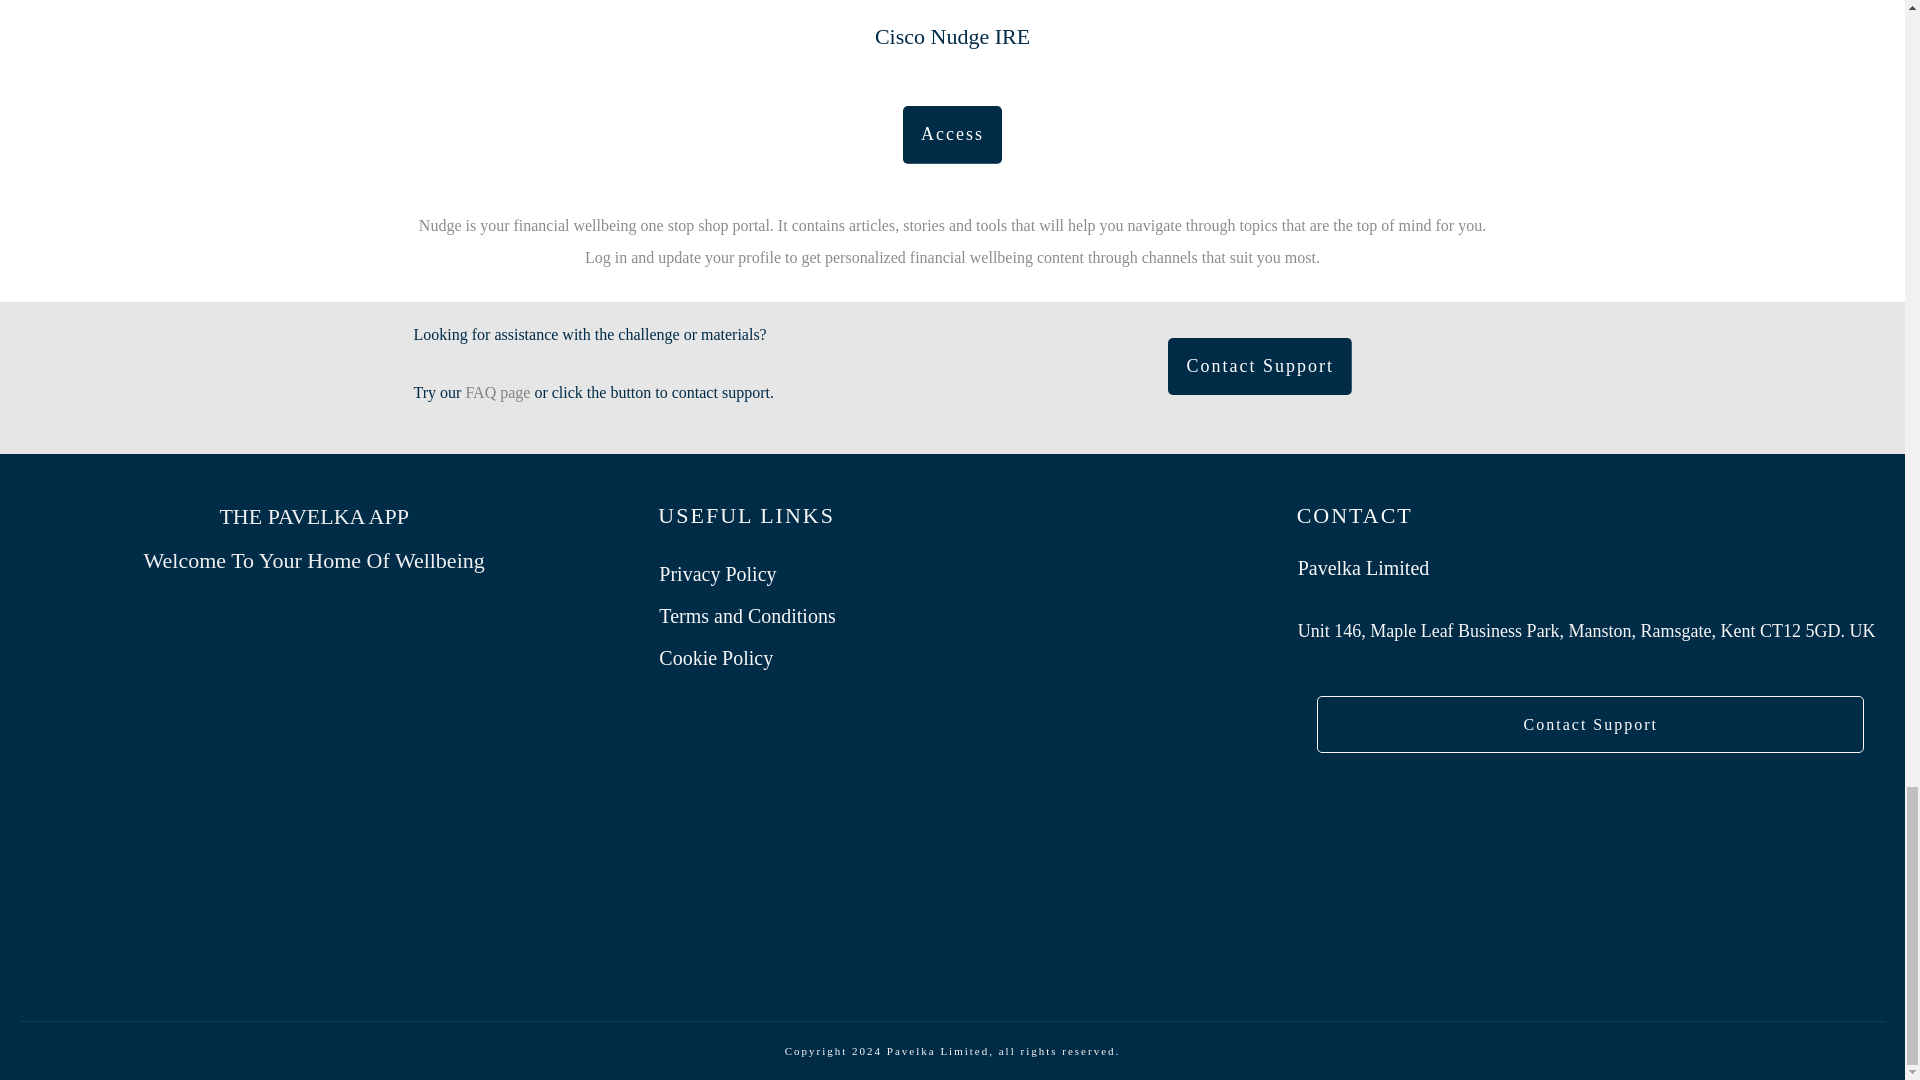 The width and height of the screenshot is (1920, 1080). Describe the element at coordinates (1259, 367) in the screenshot. I see `Contact Support` at that location.